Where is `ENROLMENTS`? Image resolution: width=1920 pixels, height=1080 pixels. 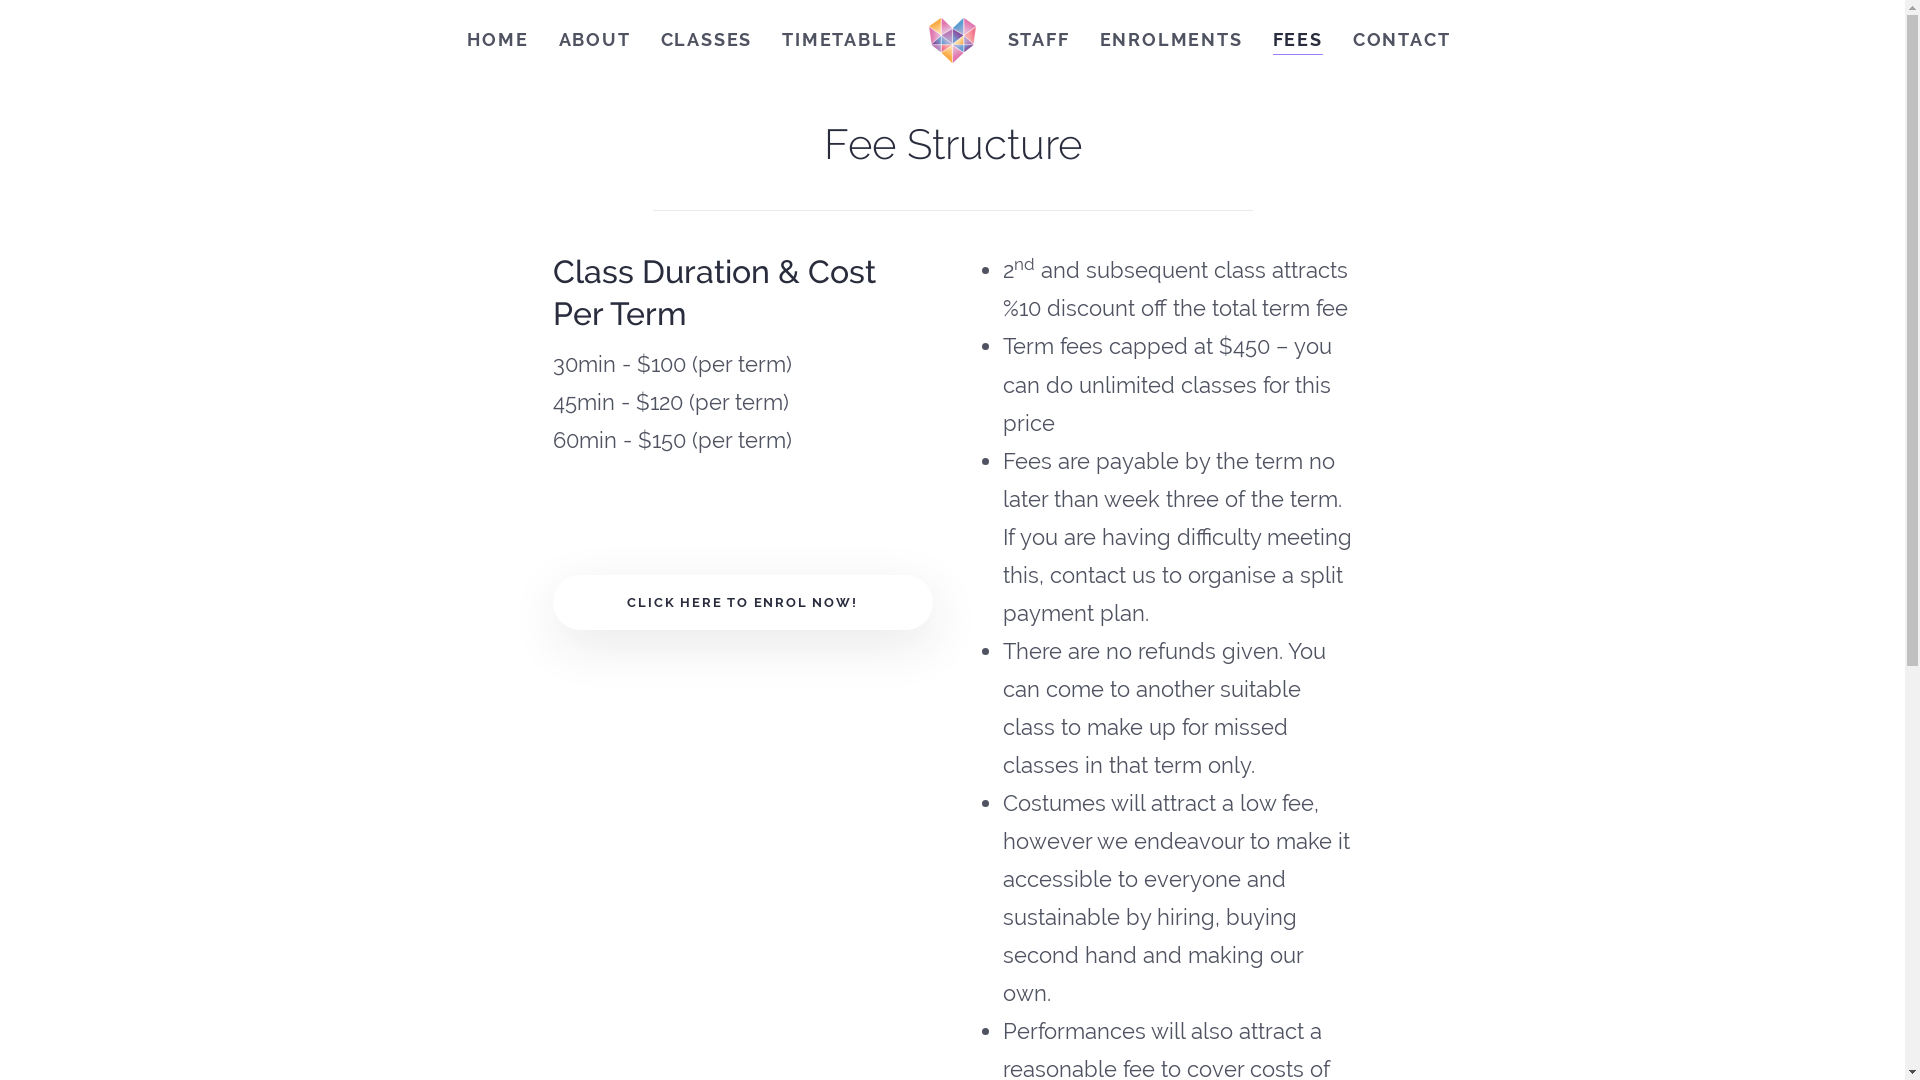
ENROLMENTS is located at coordinates (1170, 40).